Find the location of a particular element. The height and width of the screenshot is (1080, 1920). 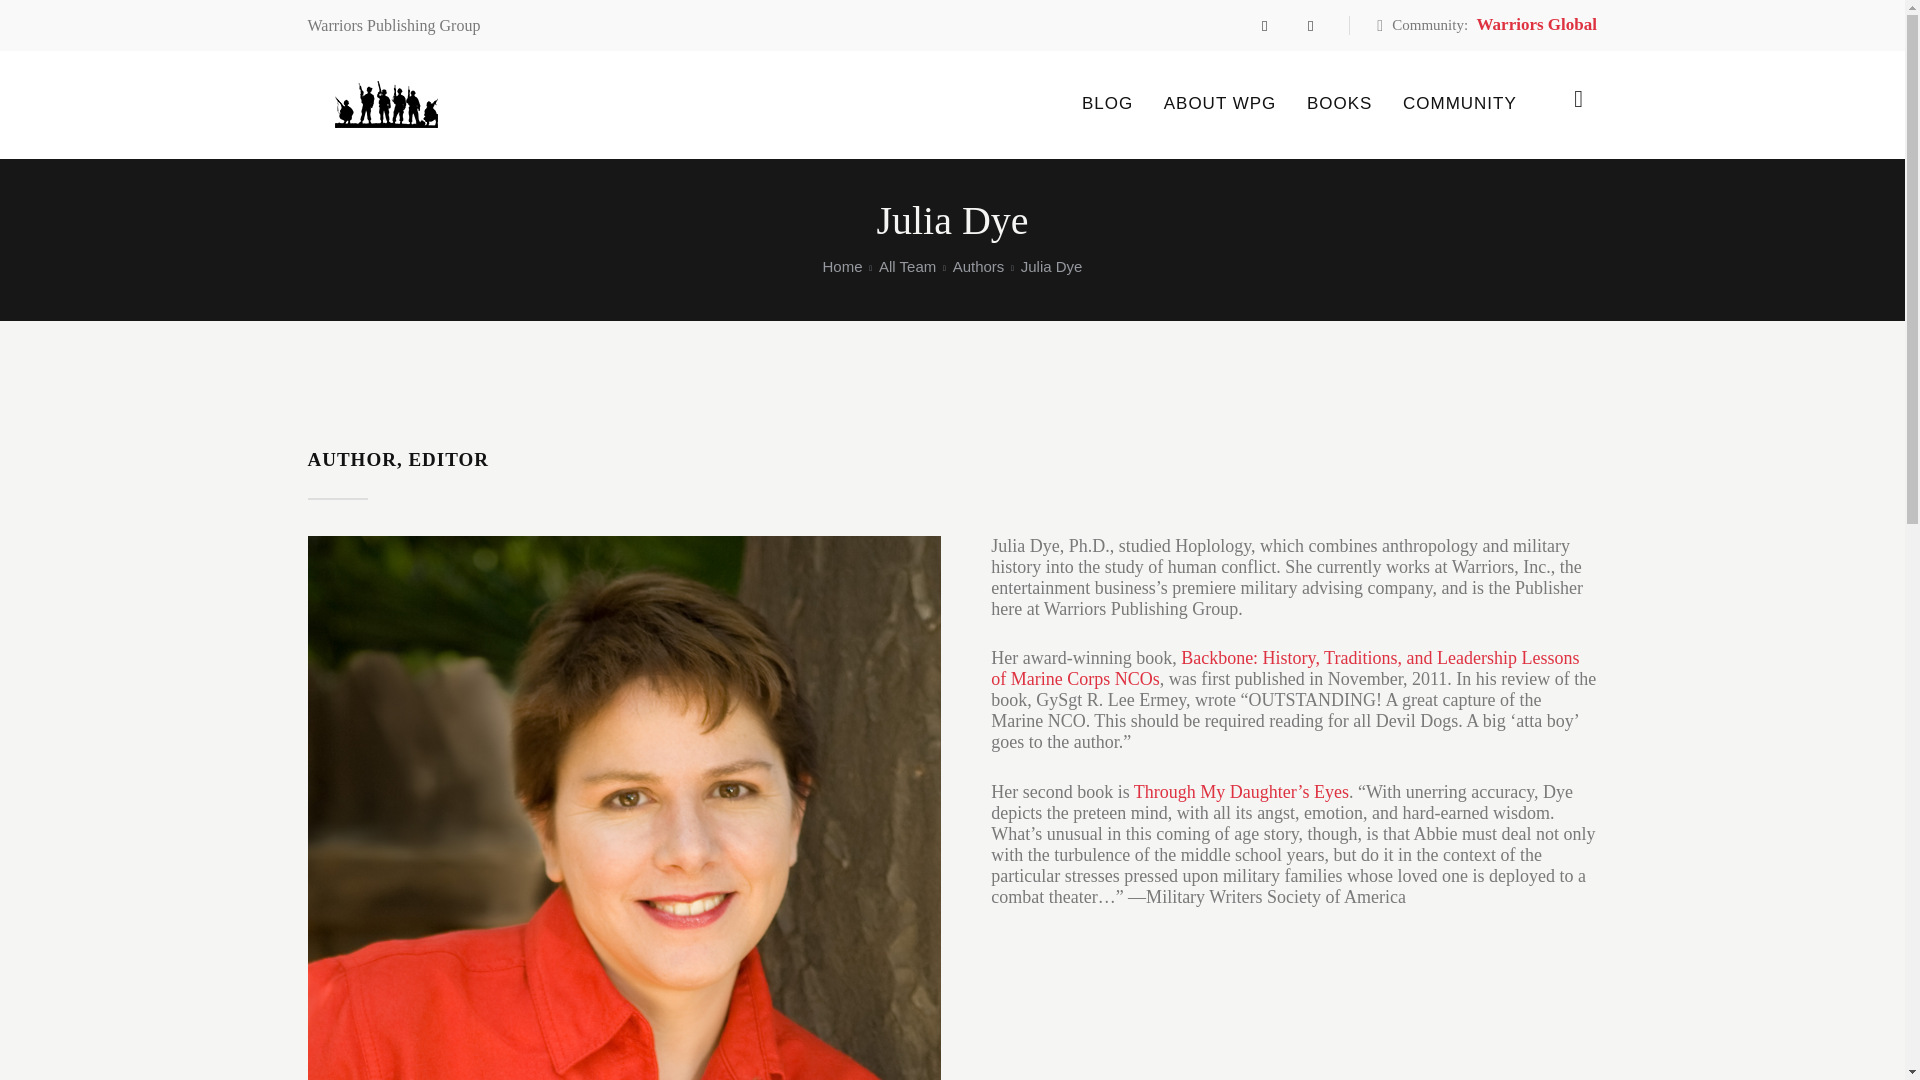

Community:Warriors Global is located at coordinates (1486, 26).